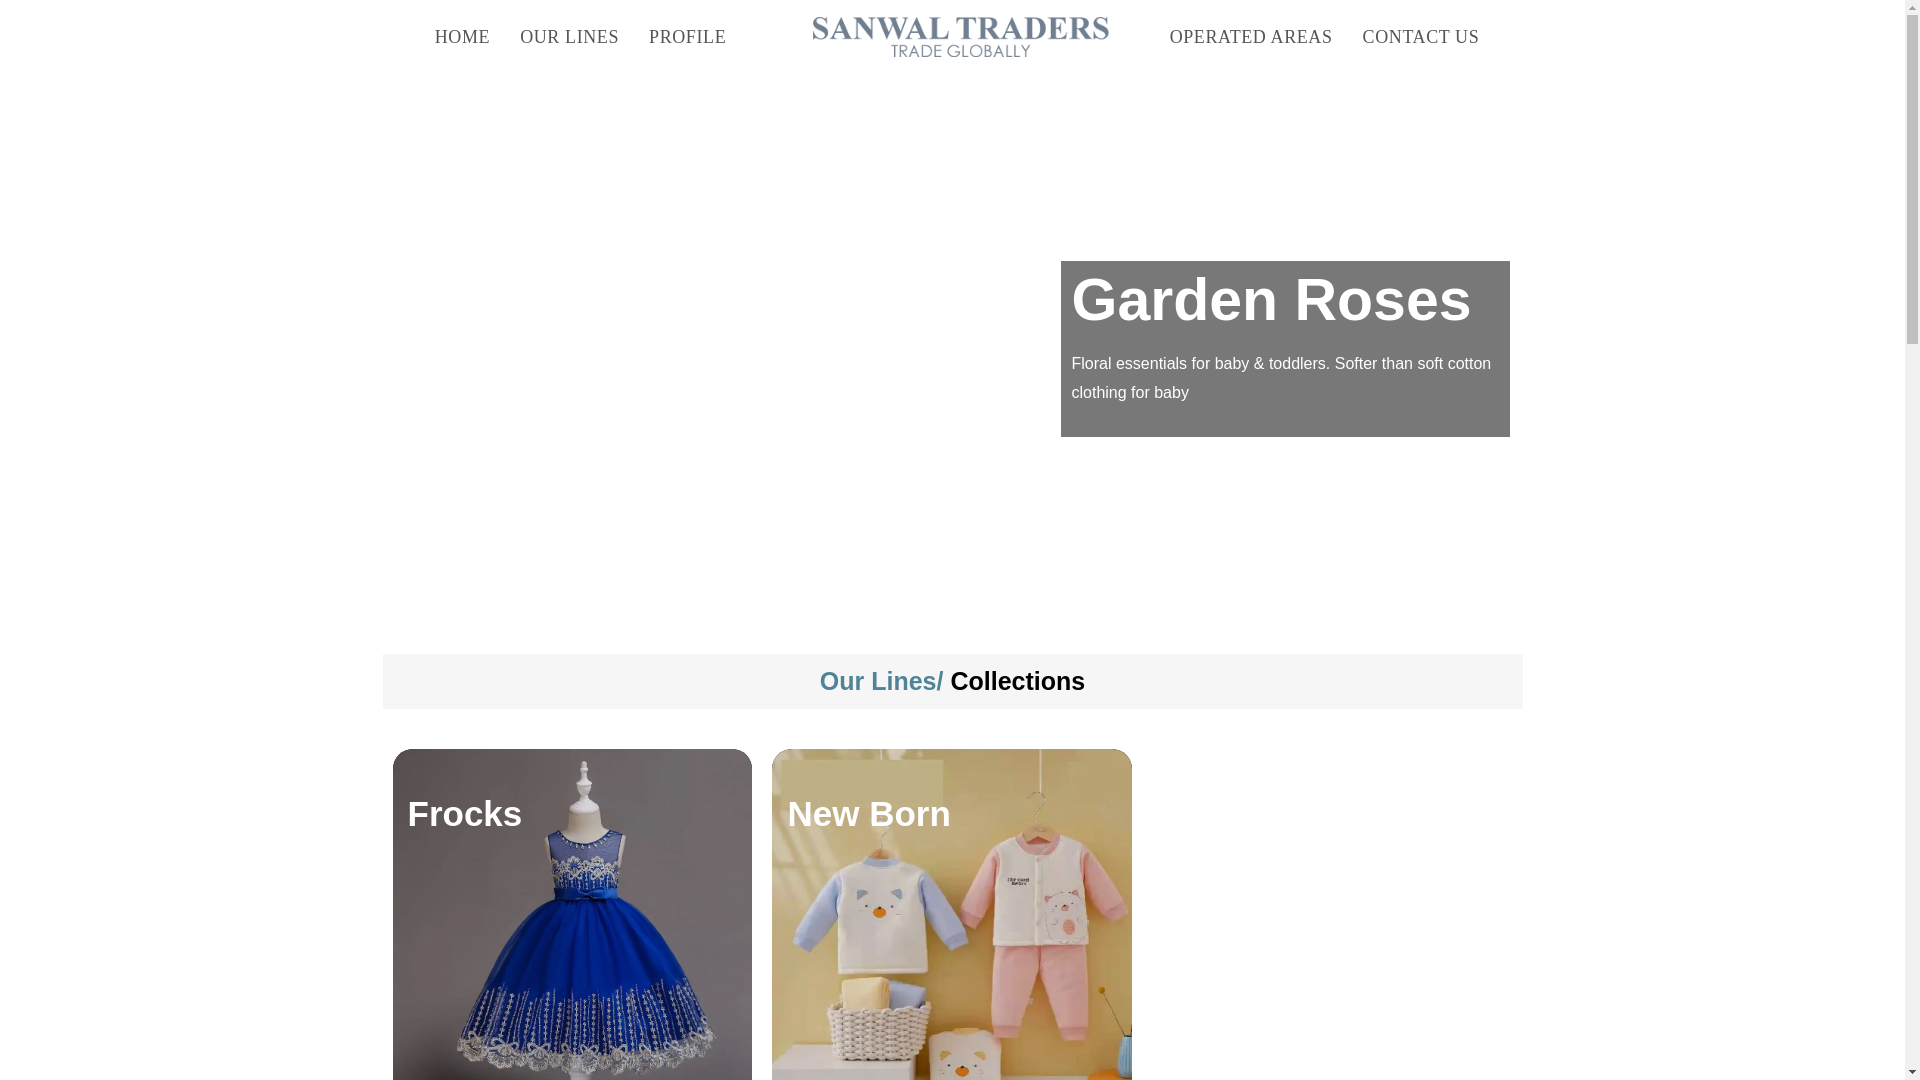  I want to click on CONTACT US, so click(1421, 37).